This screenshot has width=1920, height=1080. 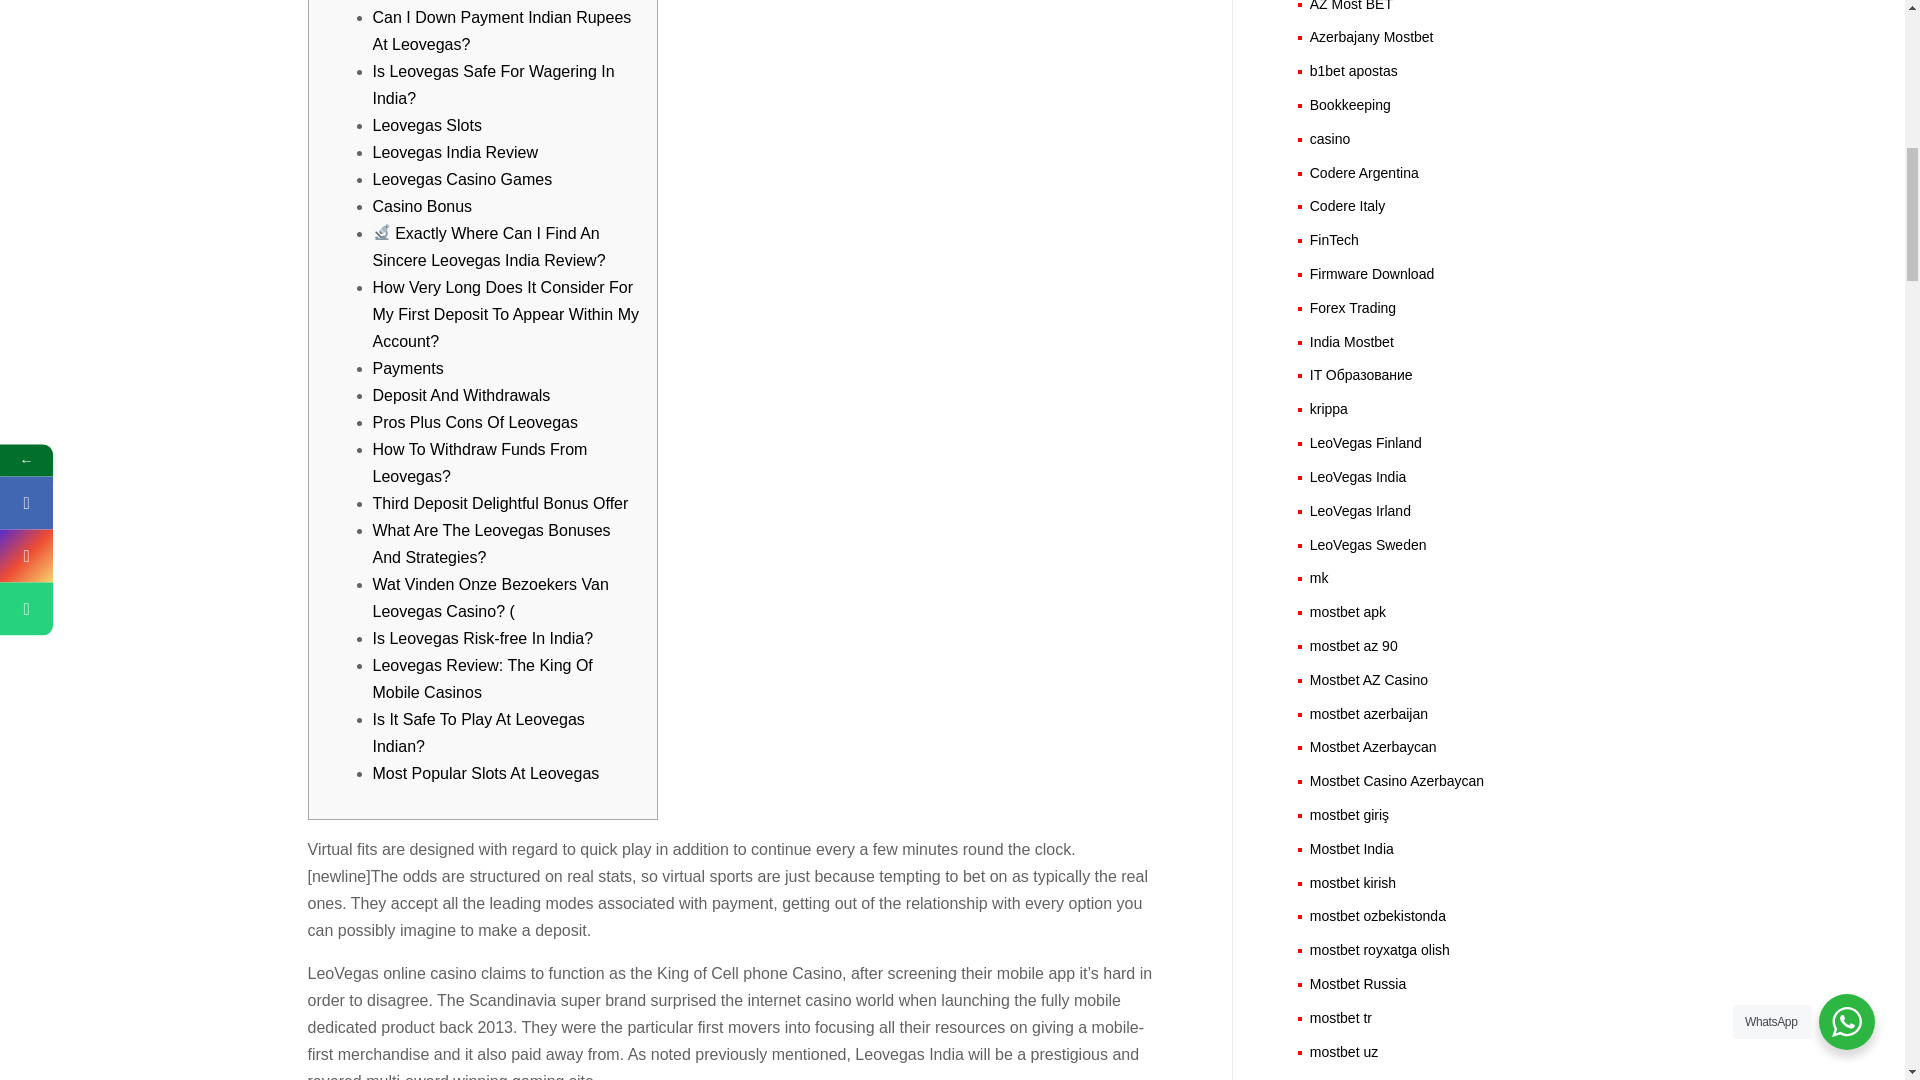 What do you see at coordinates (426, 124) in the screenshot?
I see `Leovegas Slots` at bounding box center [426, 124].